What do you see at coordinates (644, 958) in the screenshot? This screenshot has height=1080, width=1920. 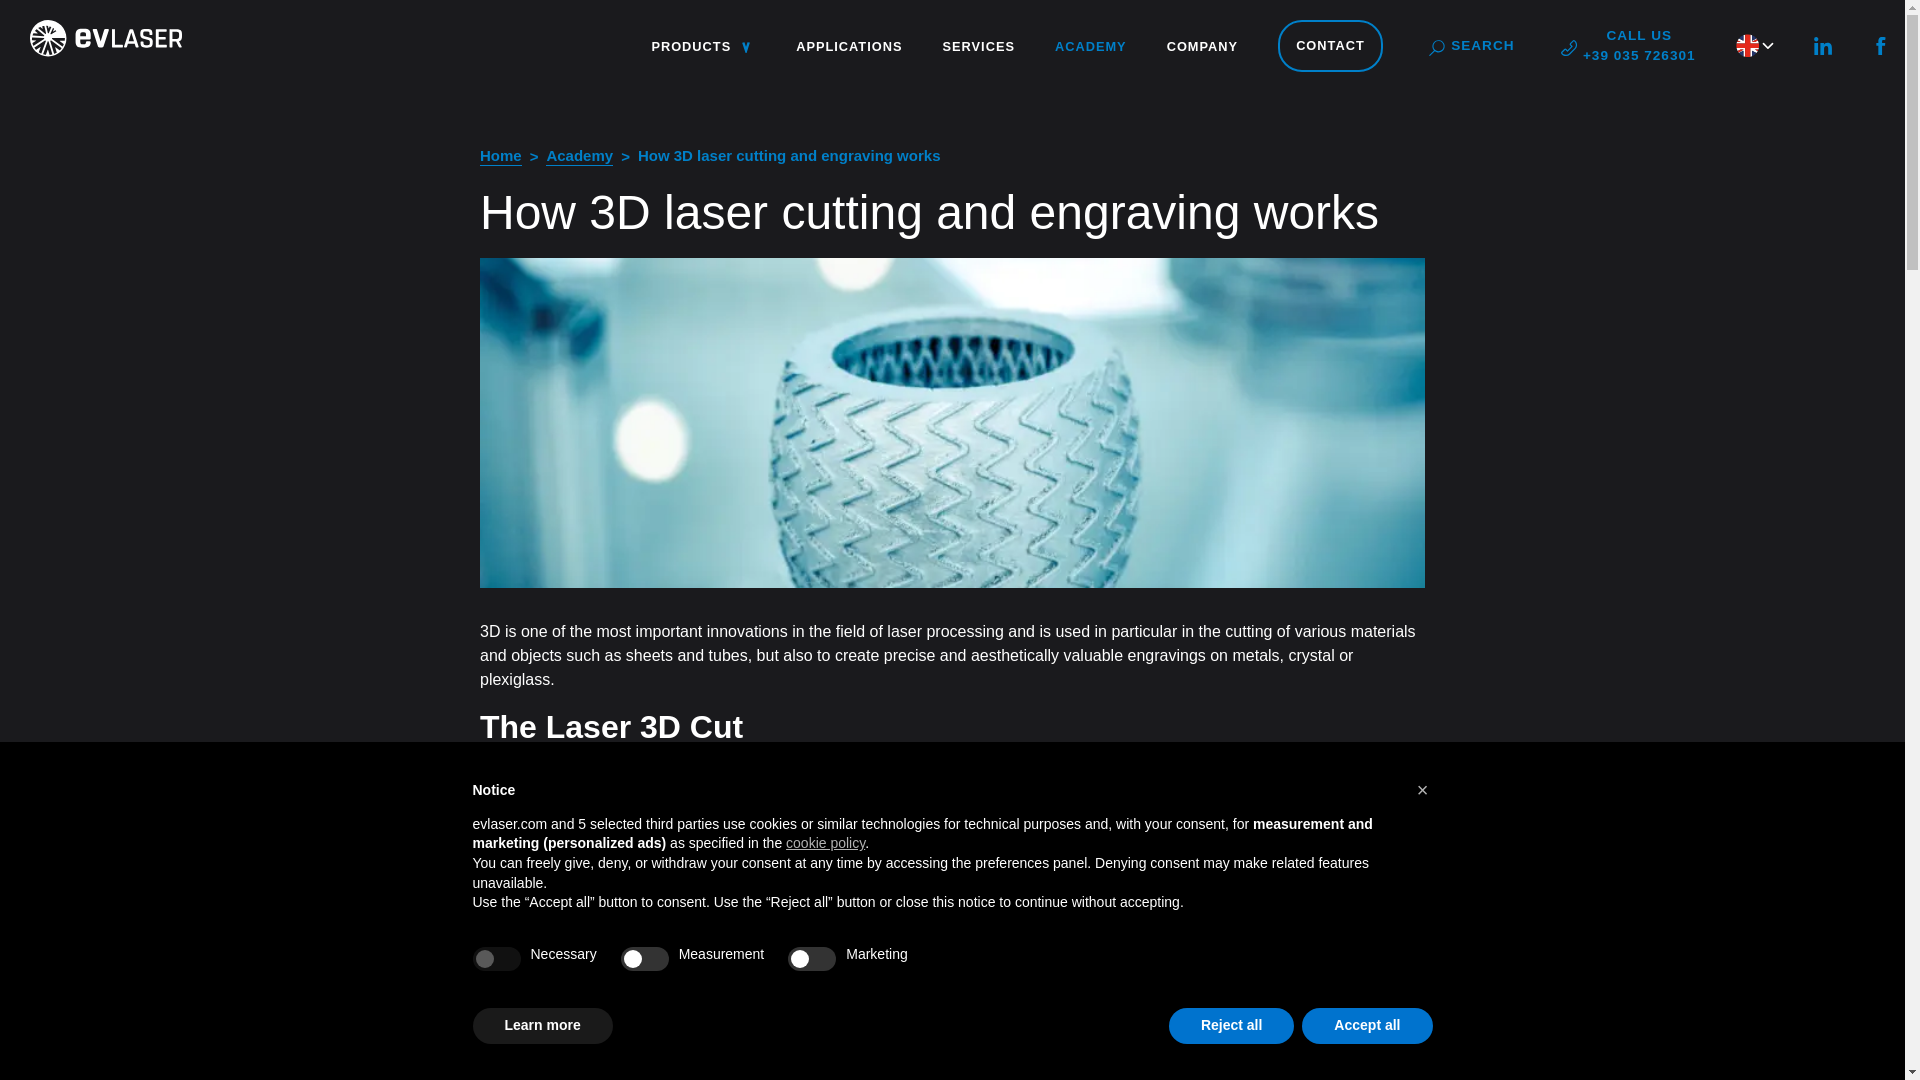 I see `false` at bounding box center [644, 958].